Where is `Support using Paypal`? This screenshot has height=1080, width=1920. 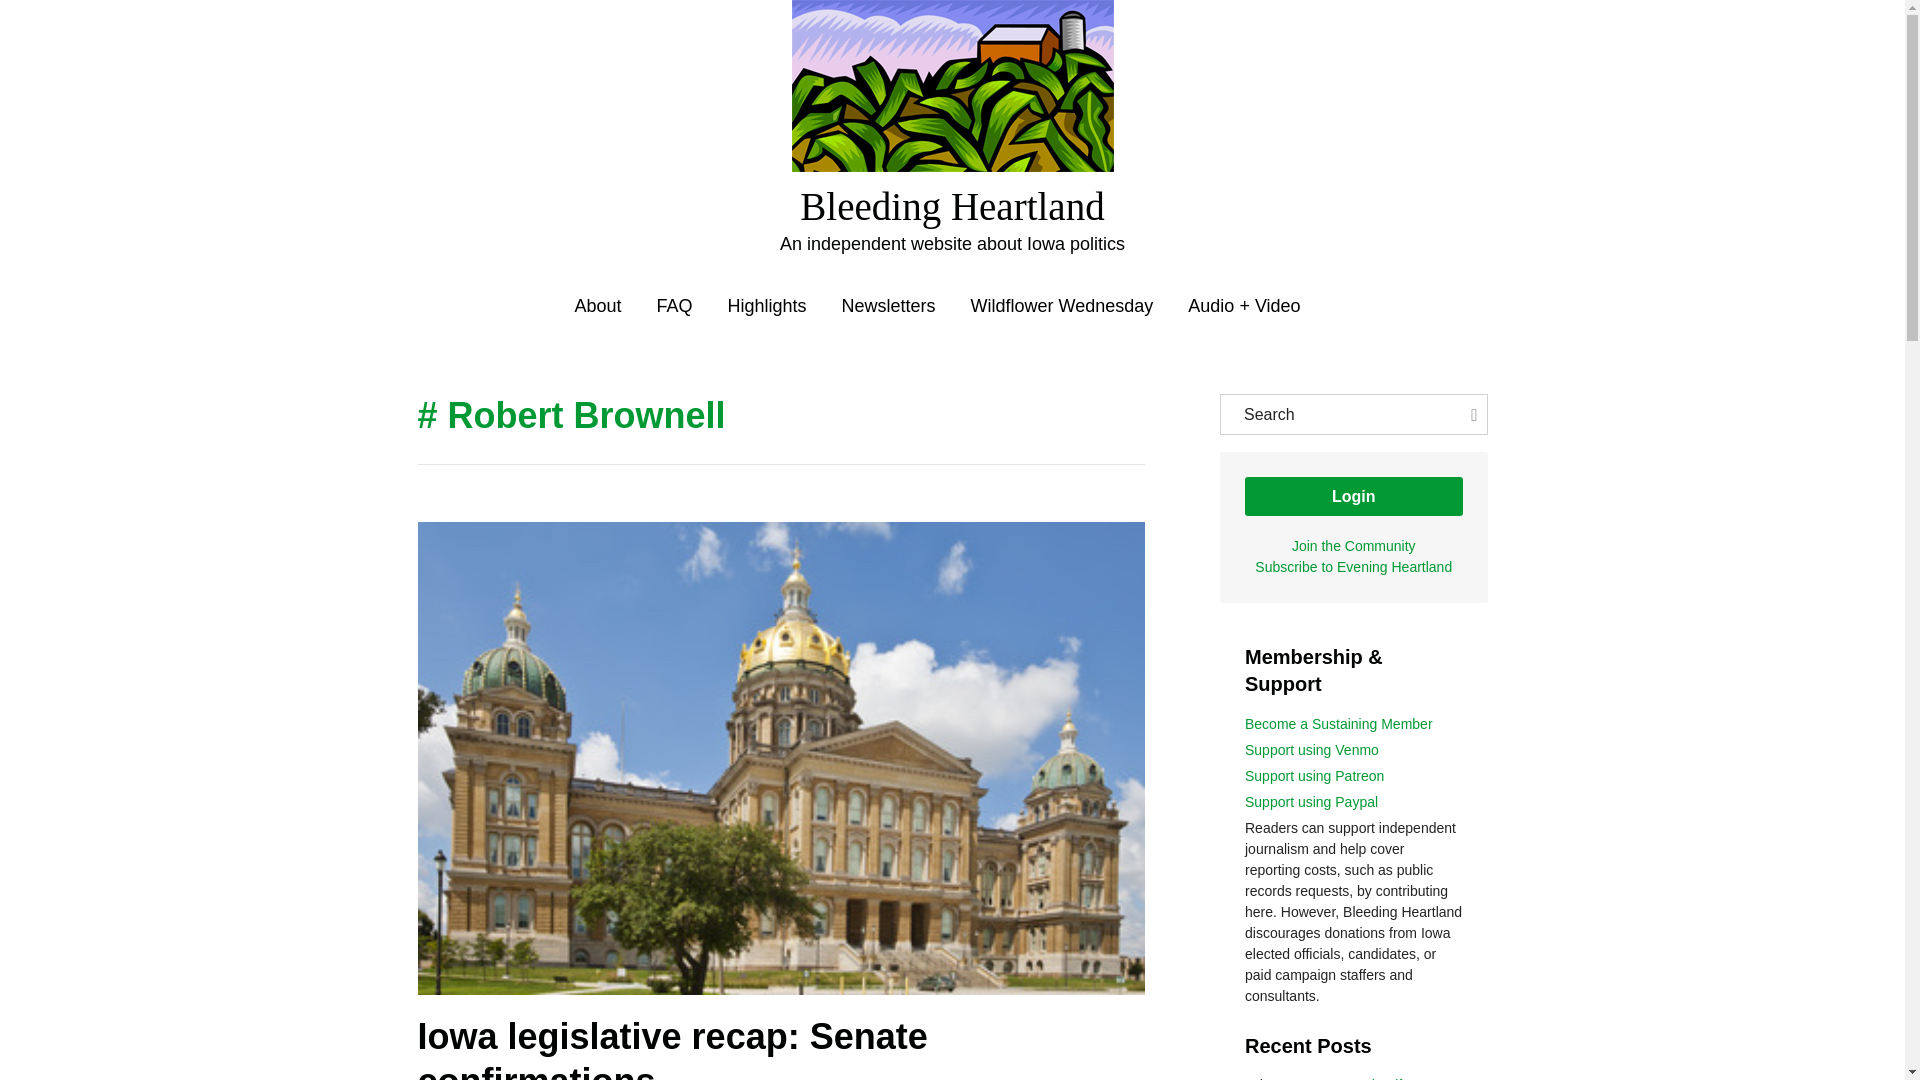
Support using Paypal is located at coordinates (1311, 802).